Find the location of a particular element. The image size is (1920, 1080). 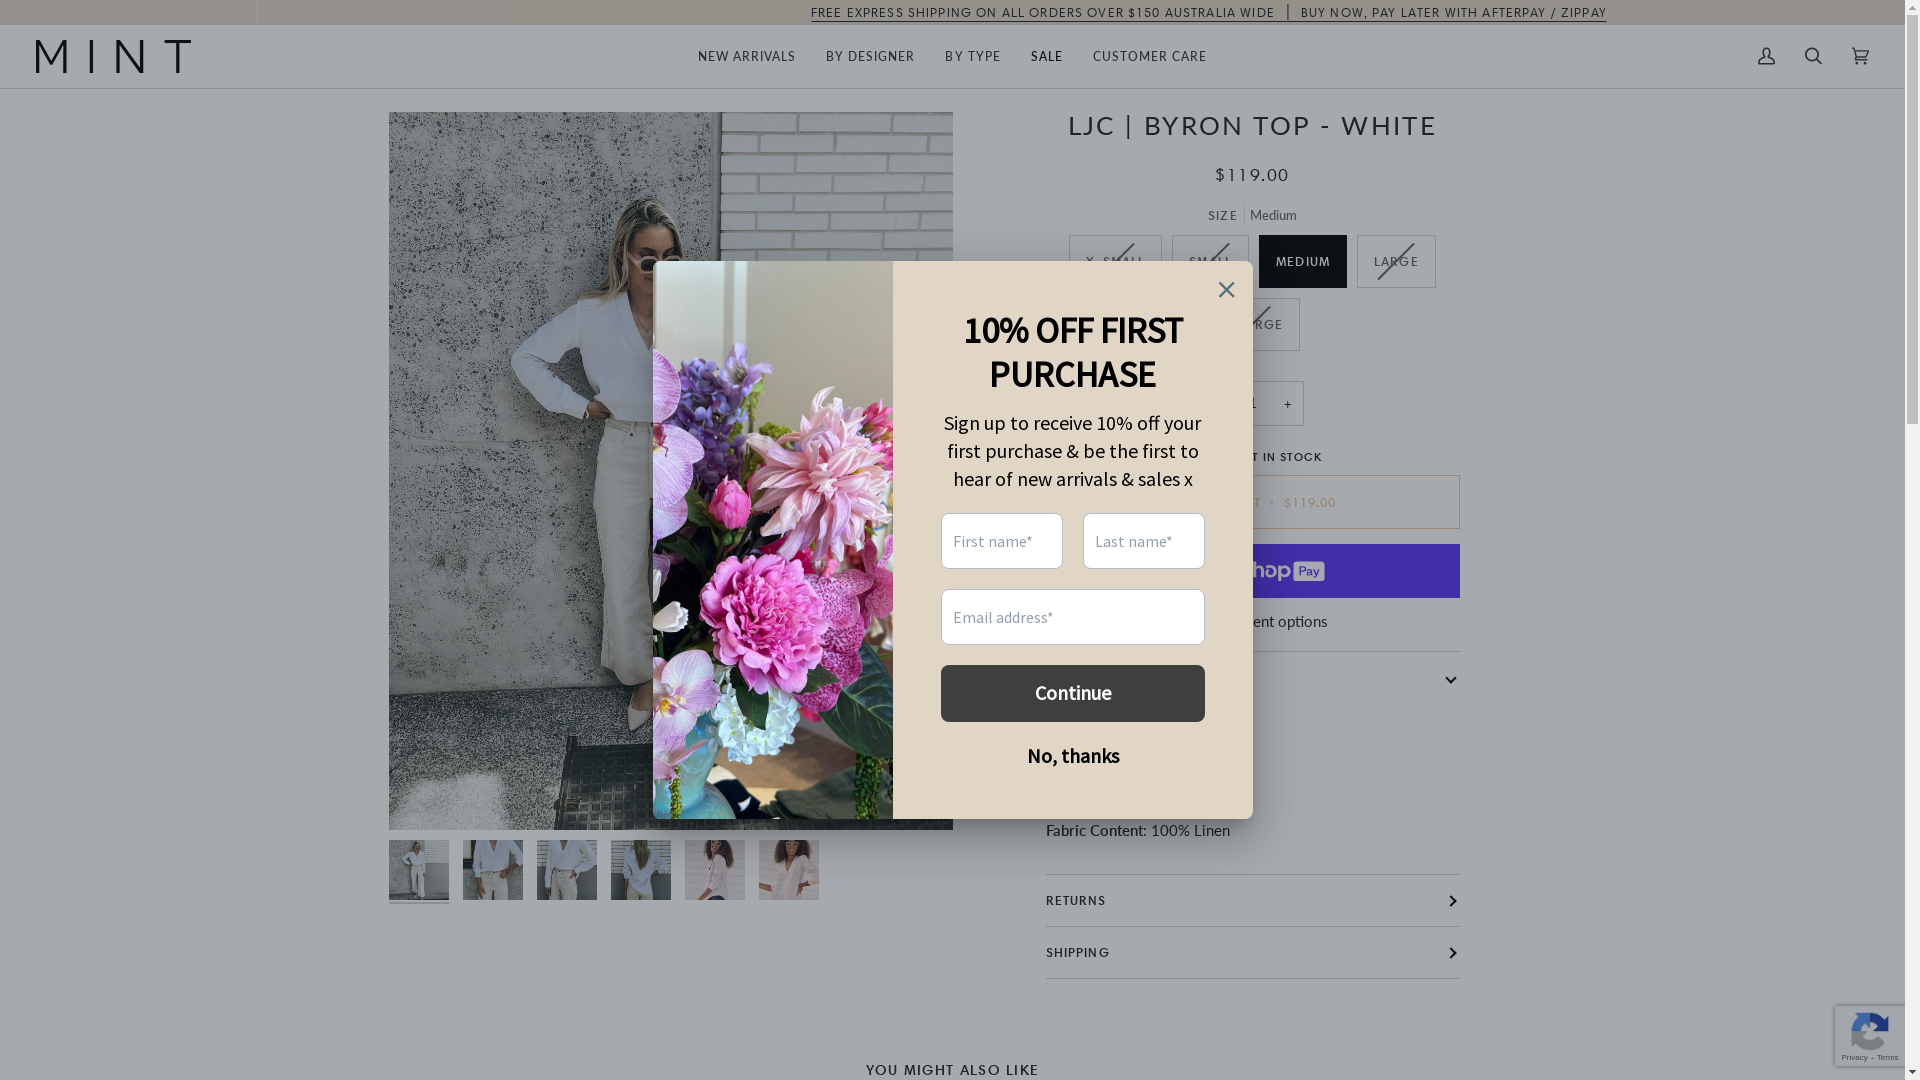

Search is located at coordinates (1814, 56).